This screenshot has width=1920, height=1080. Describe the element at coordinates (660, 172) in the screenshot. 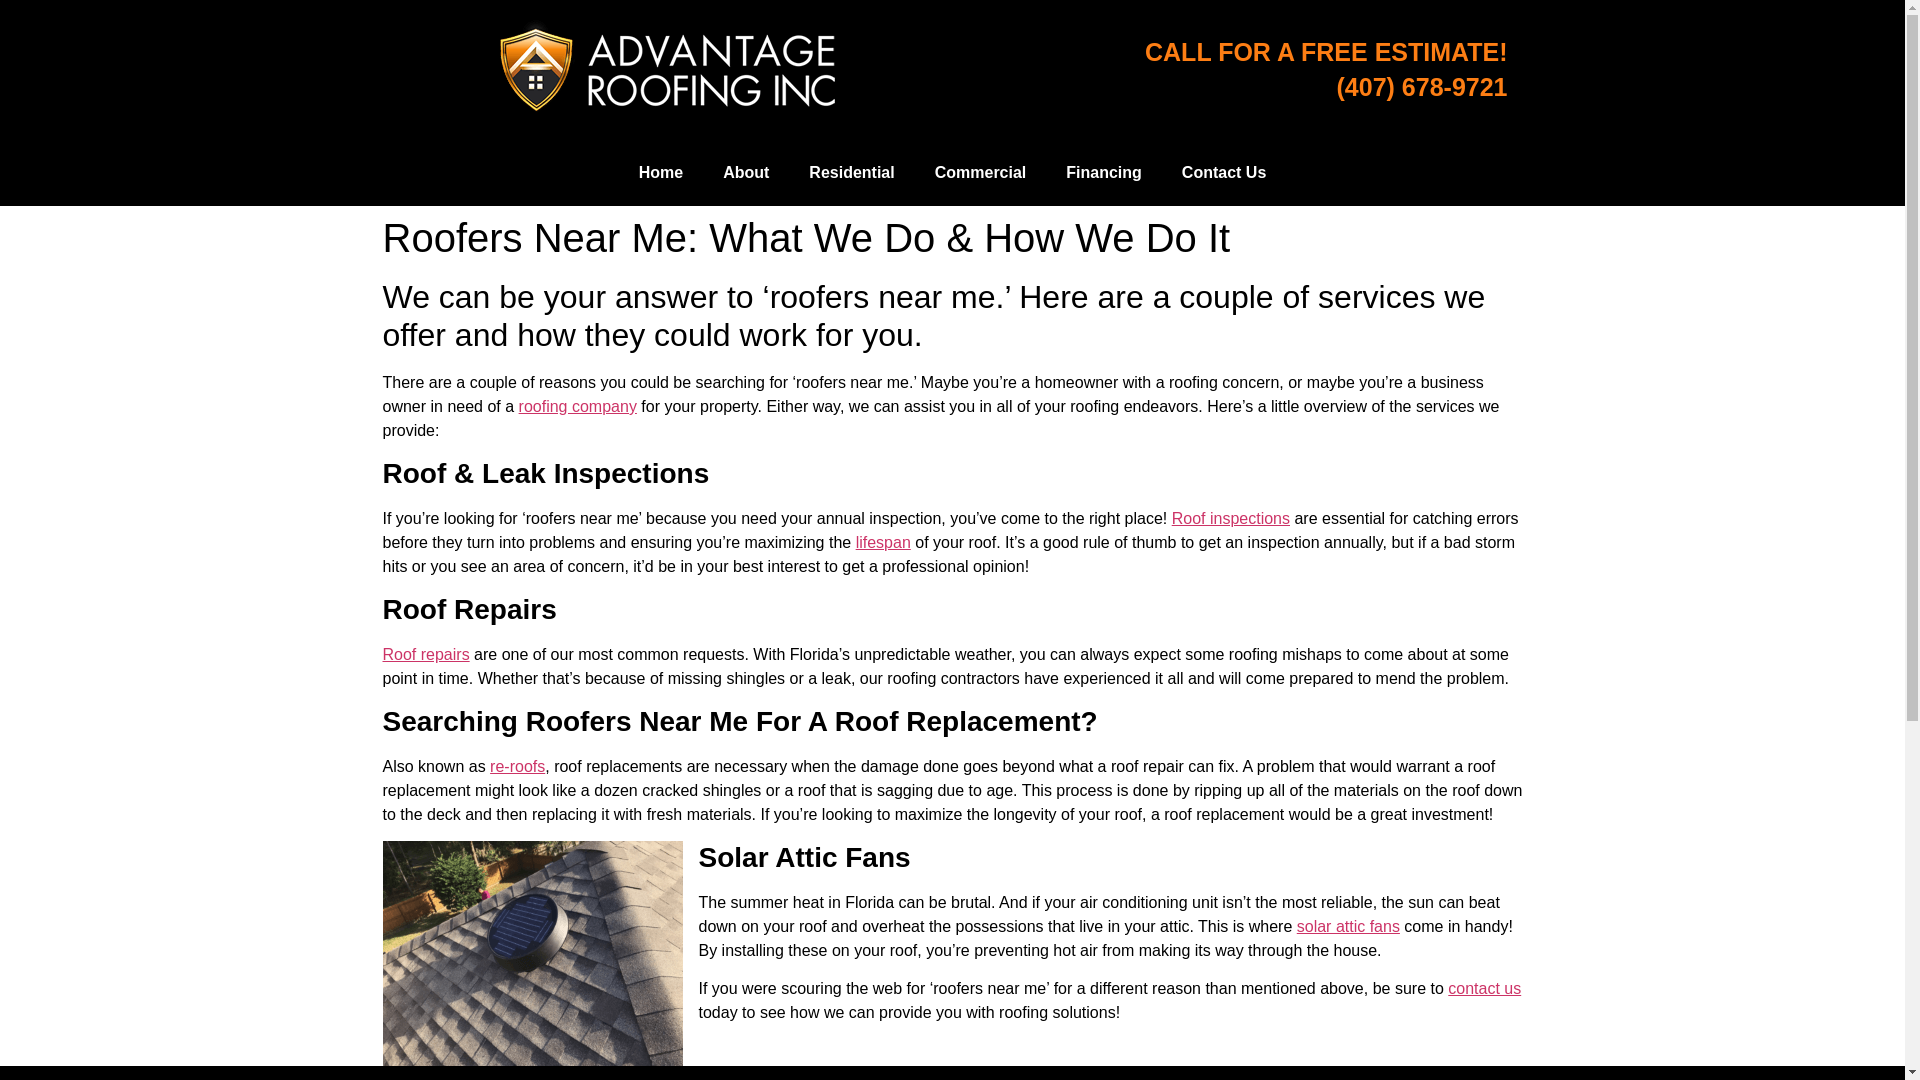

I see `Home` at that location.